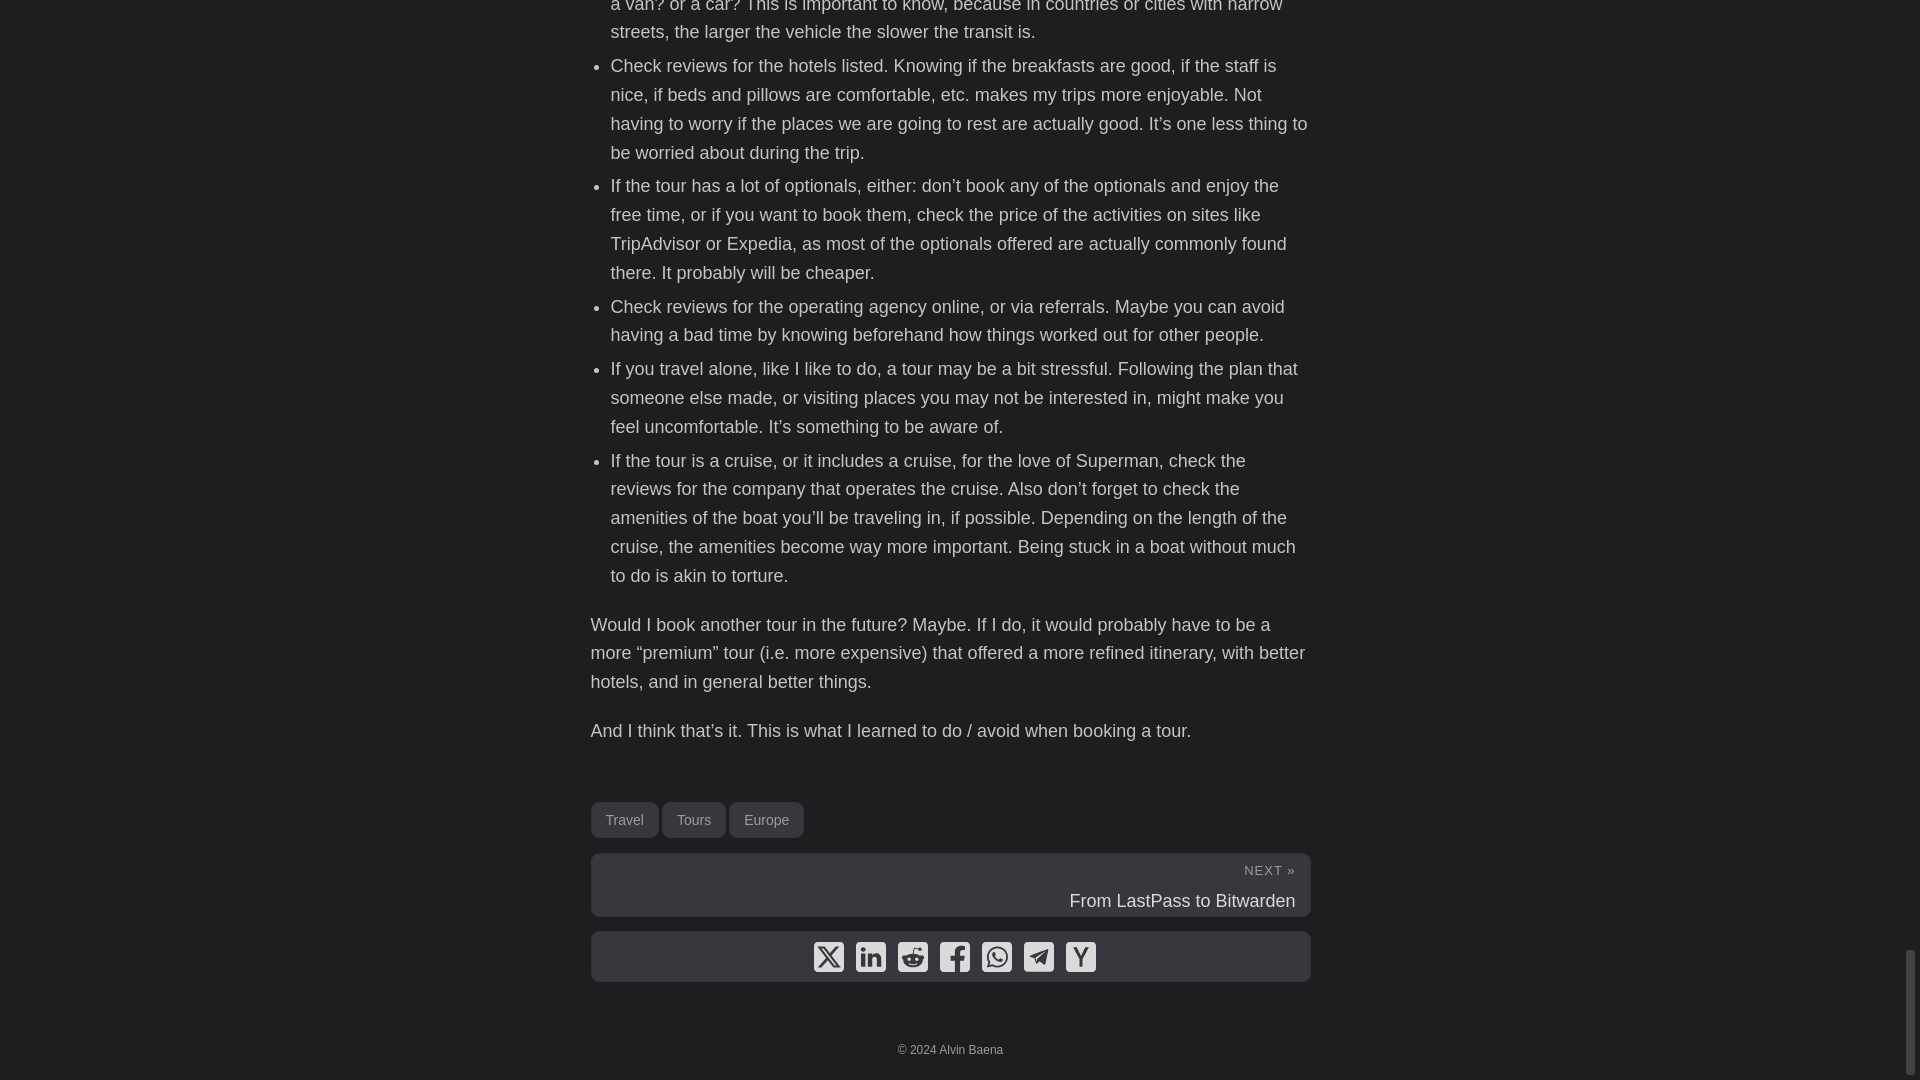  What do you see at coordinates (624, 820) in the screenshot?
I see `Travel` at bounding box center [624, 820].